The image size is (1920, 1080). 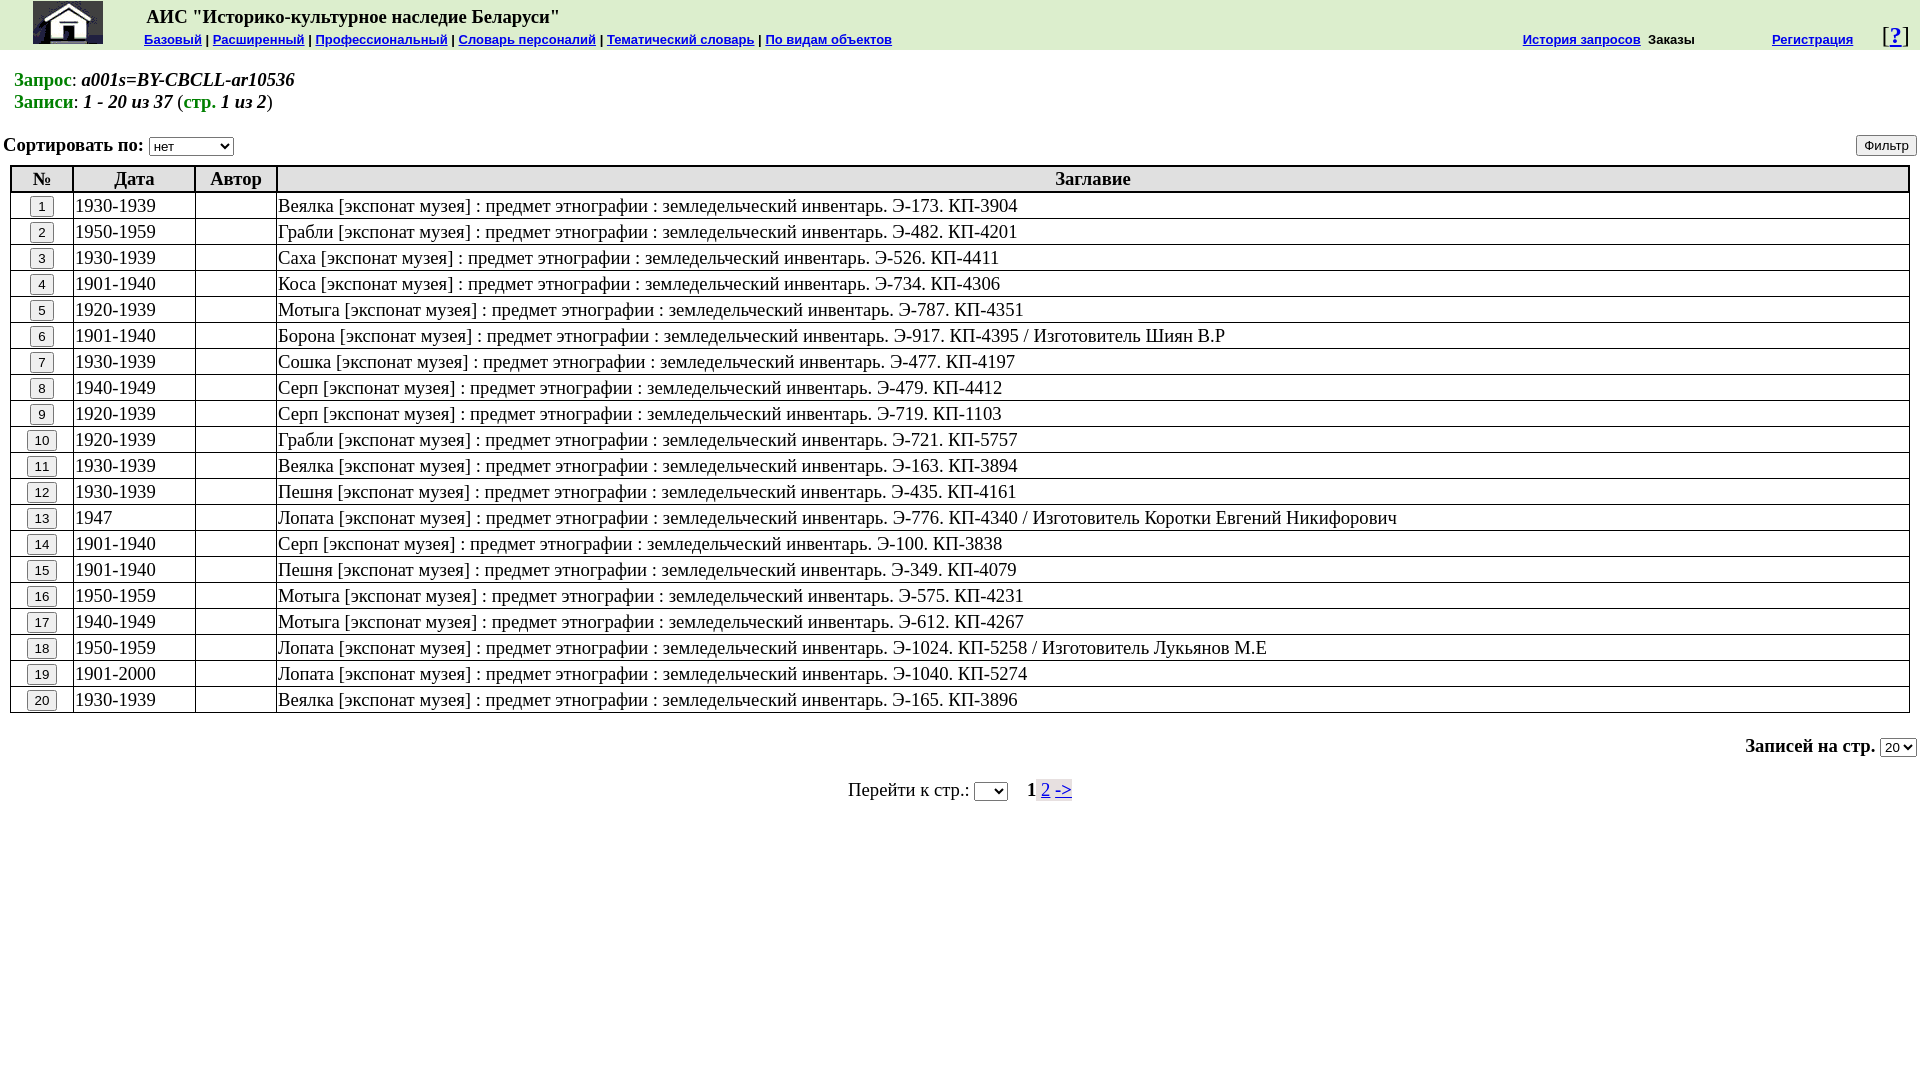 What do you see at coordinates (42, 570) in the screenshot?
I see `15` at bounding box center [42, 570].